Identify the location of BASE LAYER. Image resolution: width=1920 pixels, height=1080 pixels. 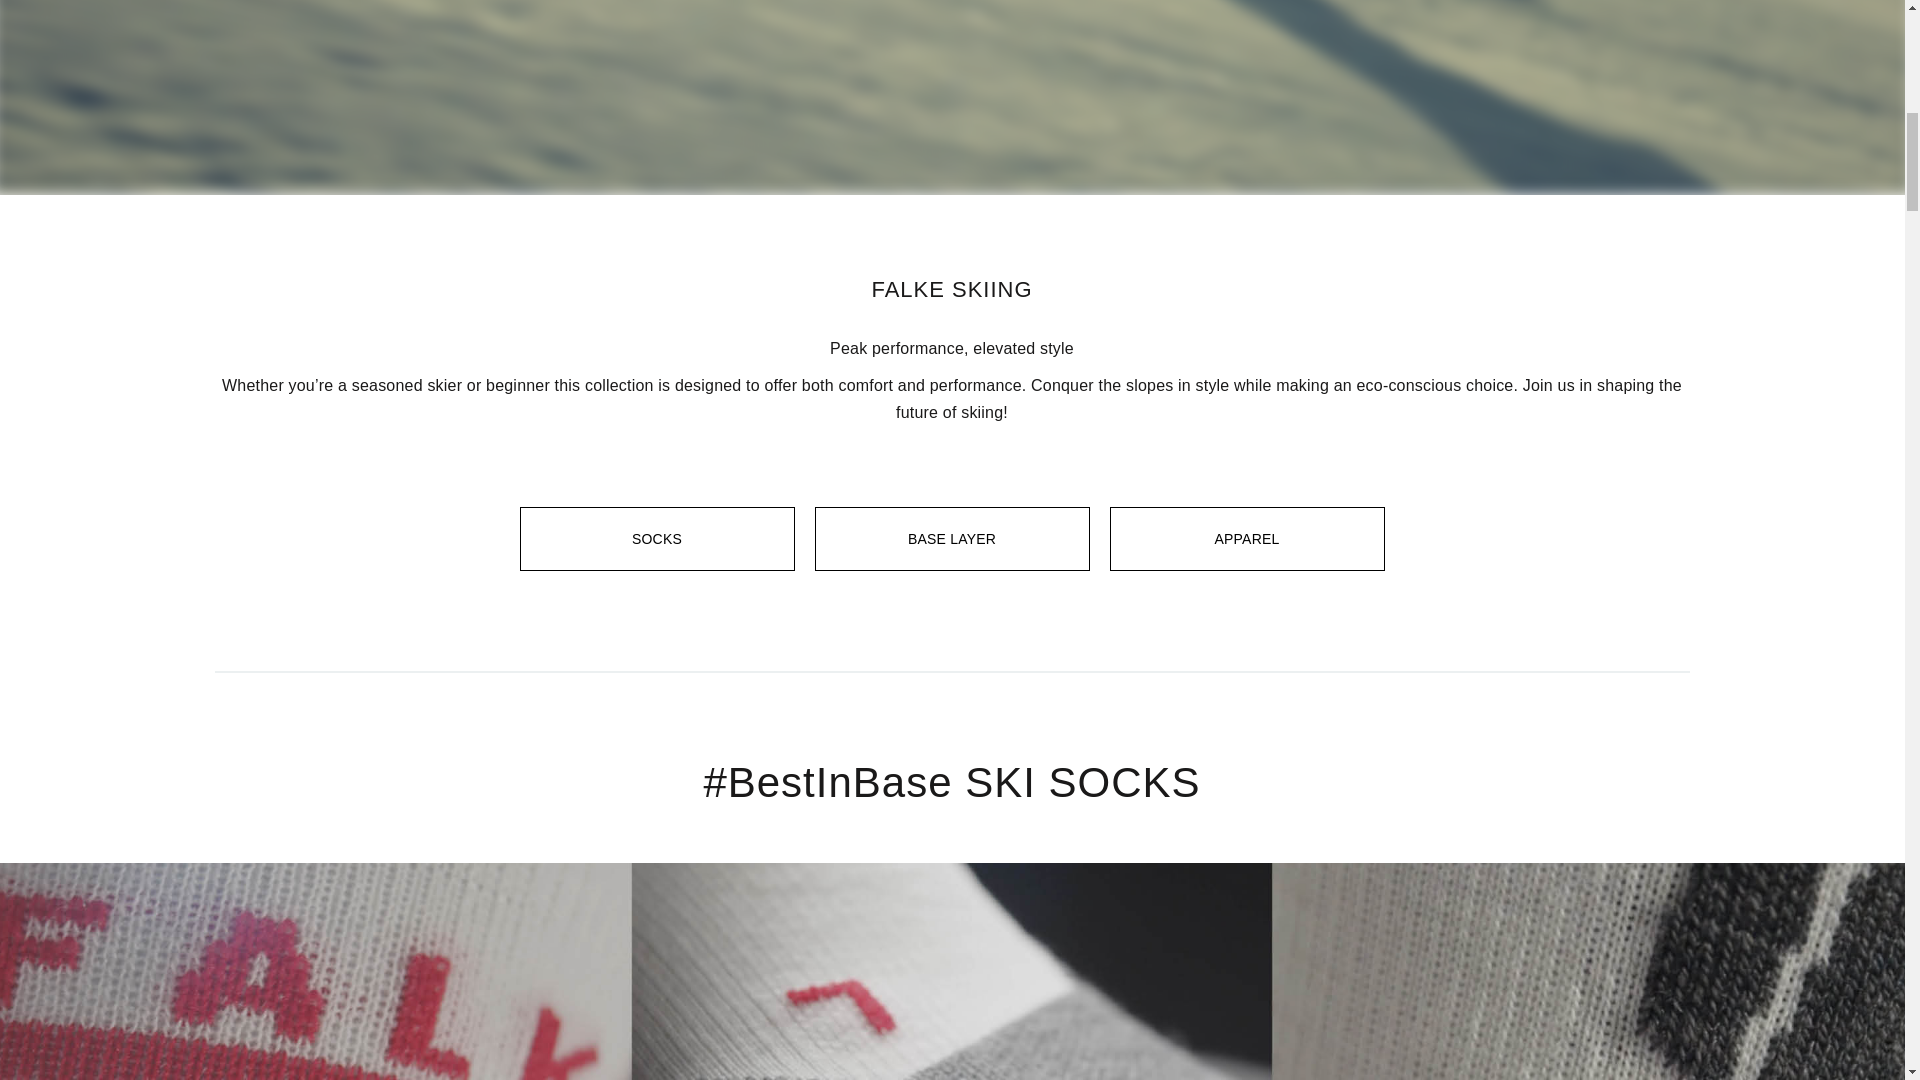
(951, 538).